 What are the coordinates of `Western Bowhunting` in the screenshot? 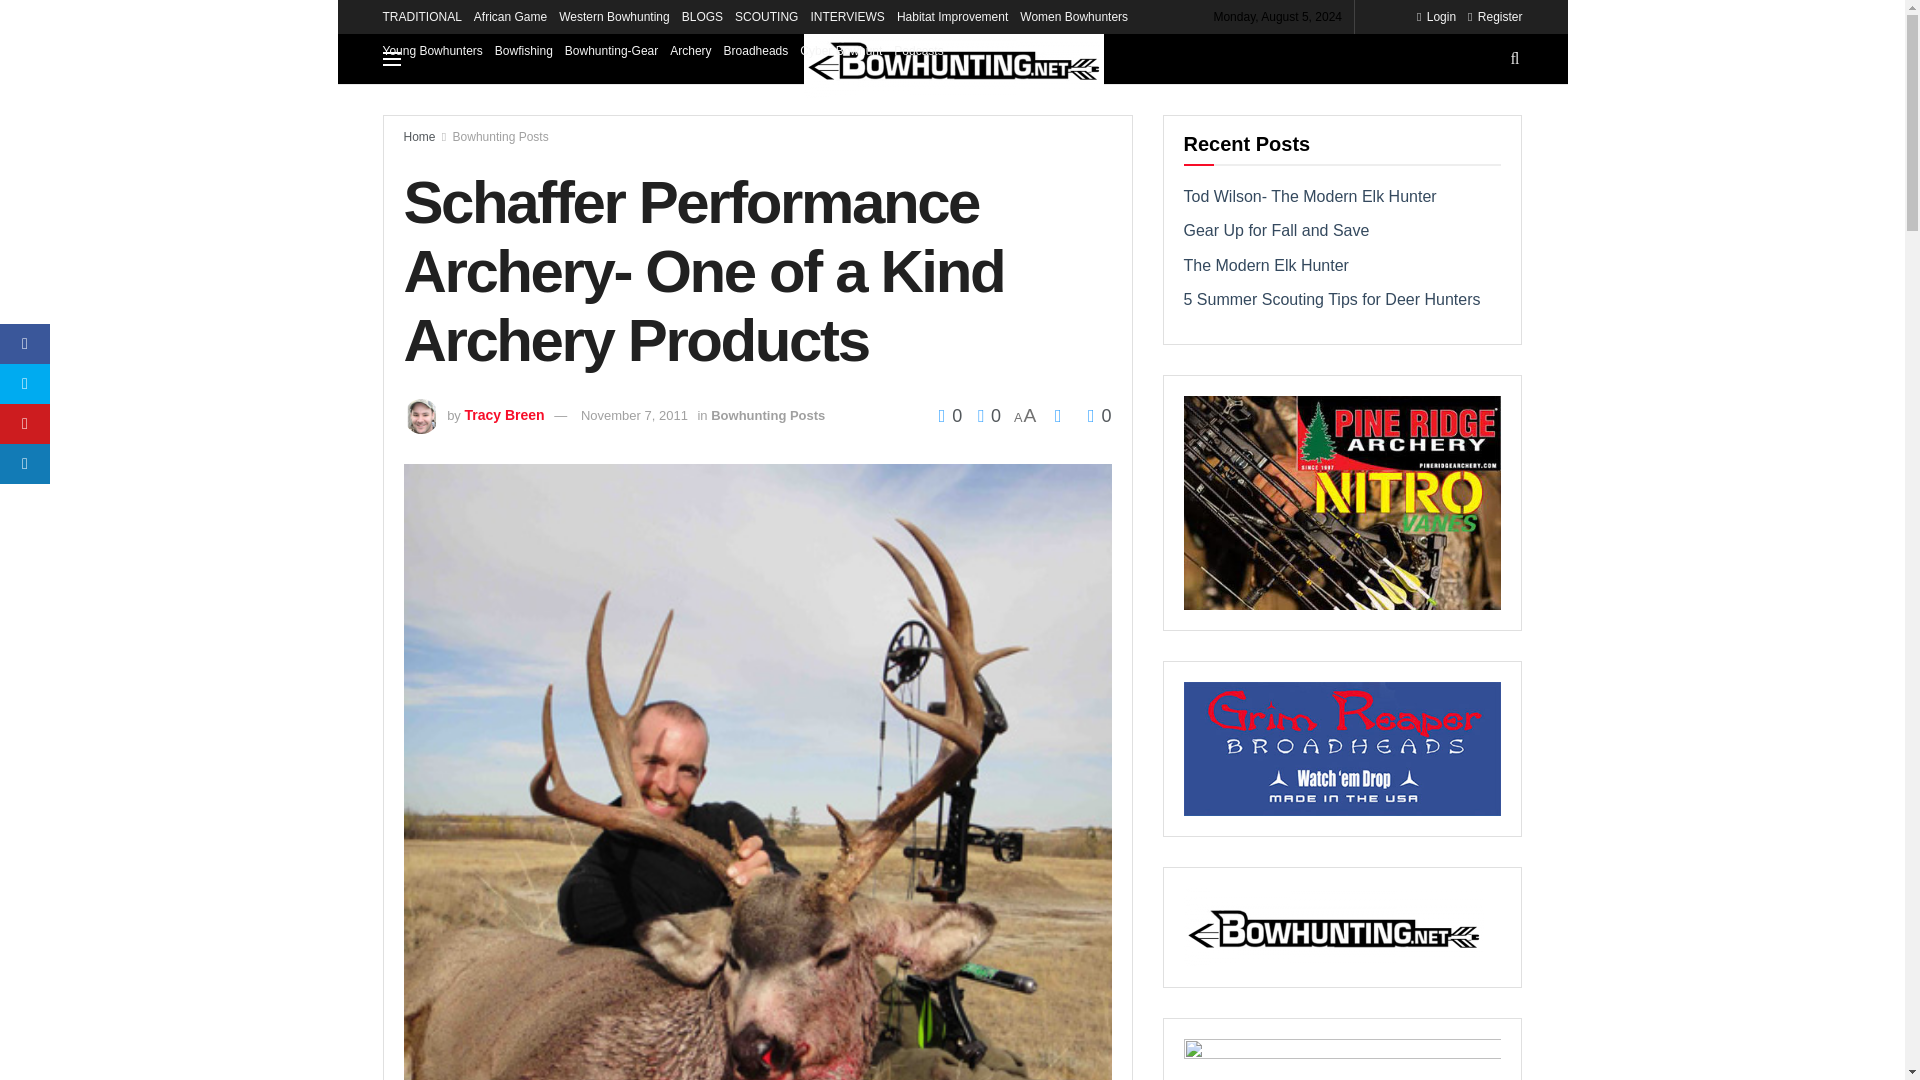 It's located at (614, 16).